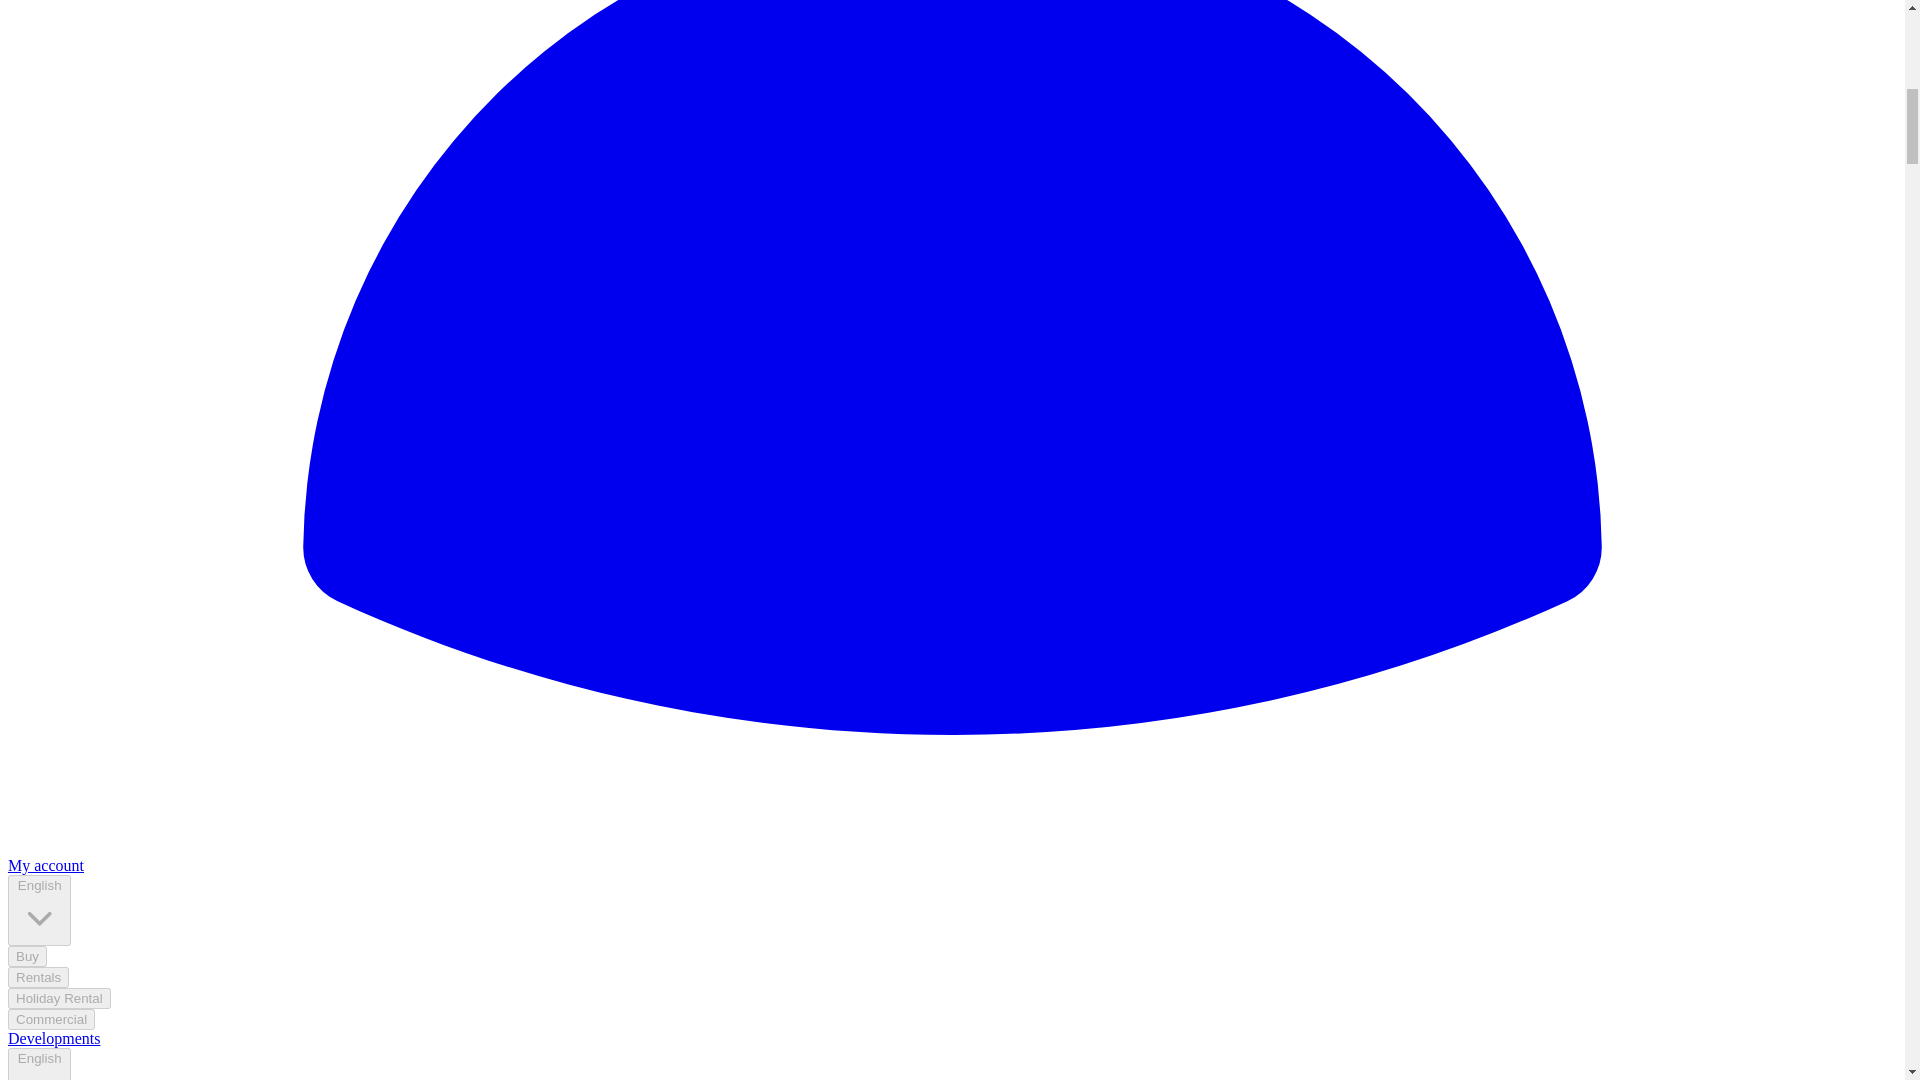 The height and width of the screenshot is (1080, 1920). What do you see at coordinates (50, 1019) in the screenshot?
I see `Commercial` at bounding box center [50, 1019].